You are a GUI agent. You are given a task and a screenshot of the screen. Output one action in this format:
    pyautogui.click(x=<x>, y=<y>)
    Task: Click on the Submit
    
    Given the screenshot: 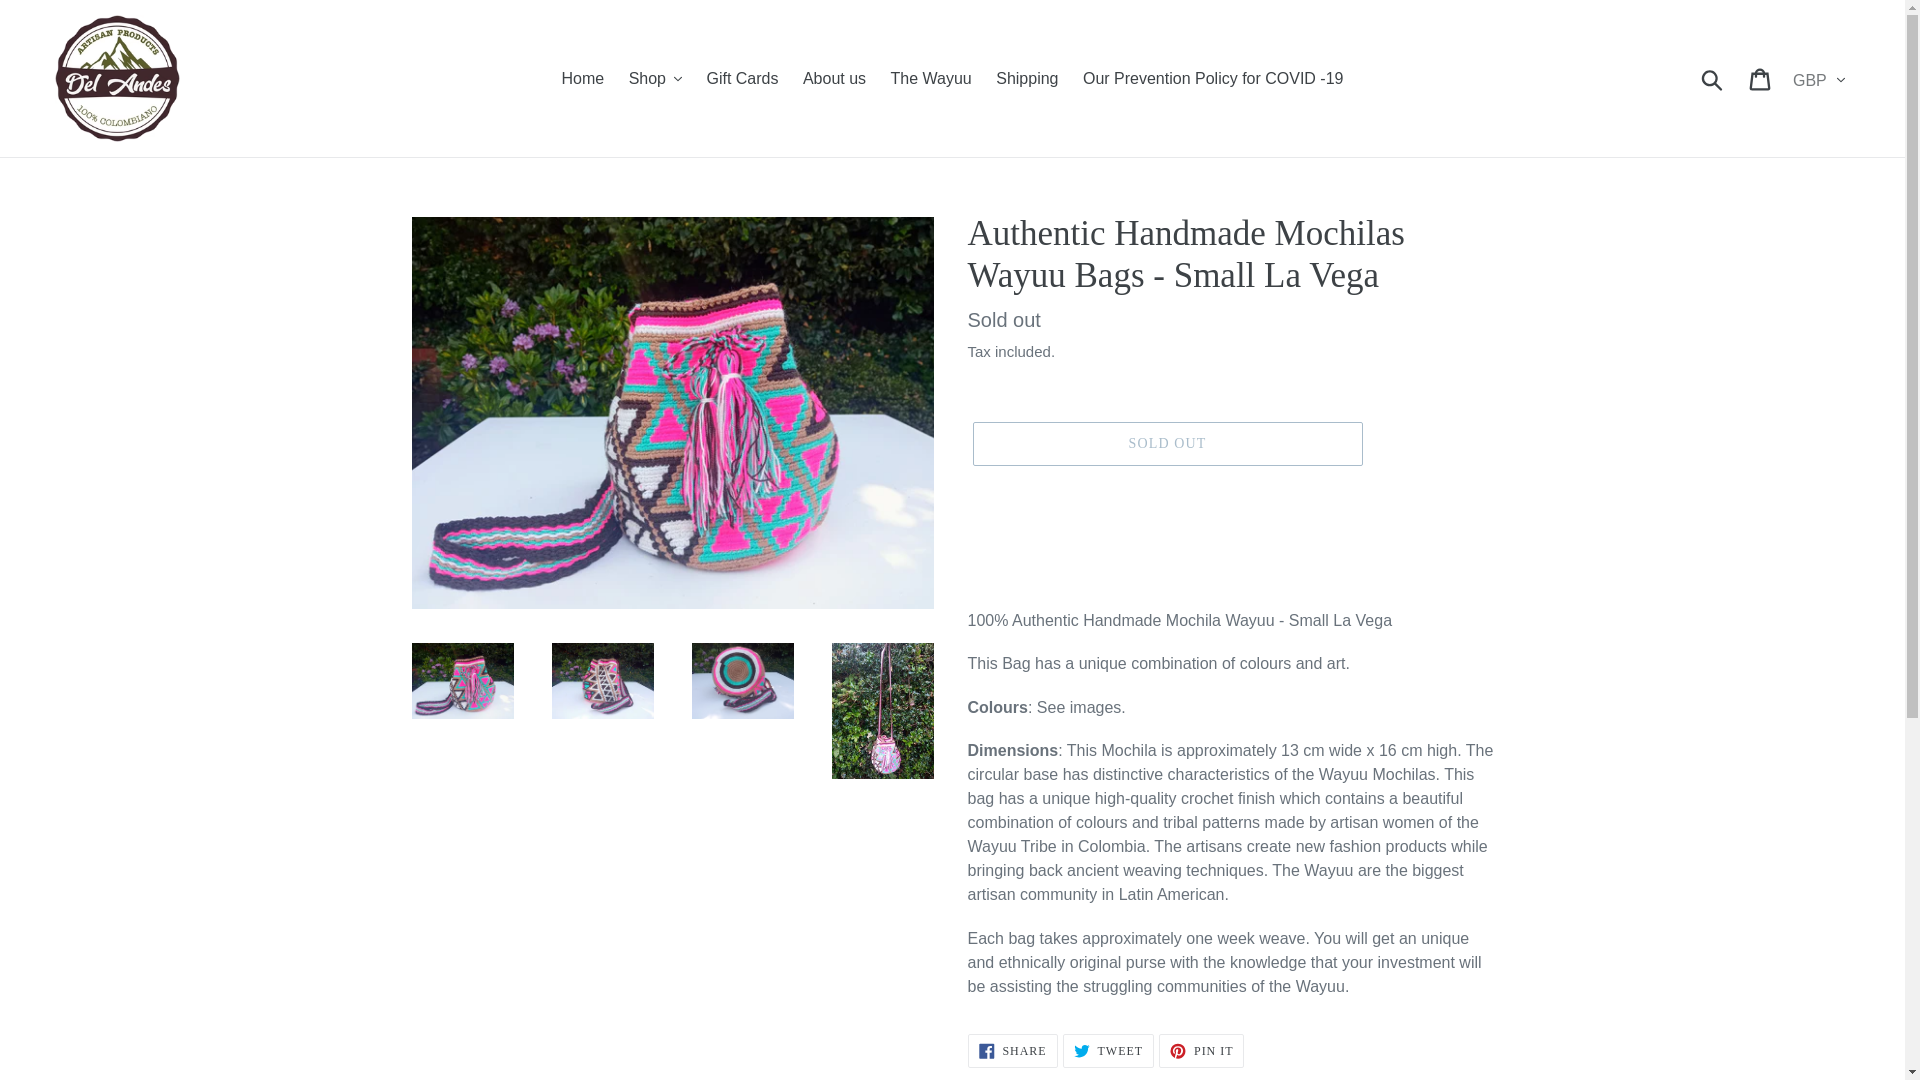 What is the action you would take?
    pyautogui.click(x=1713, y=78)
    